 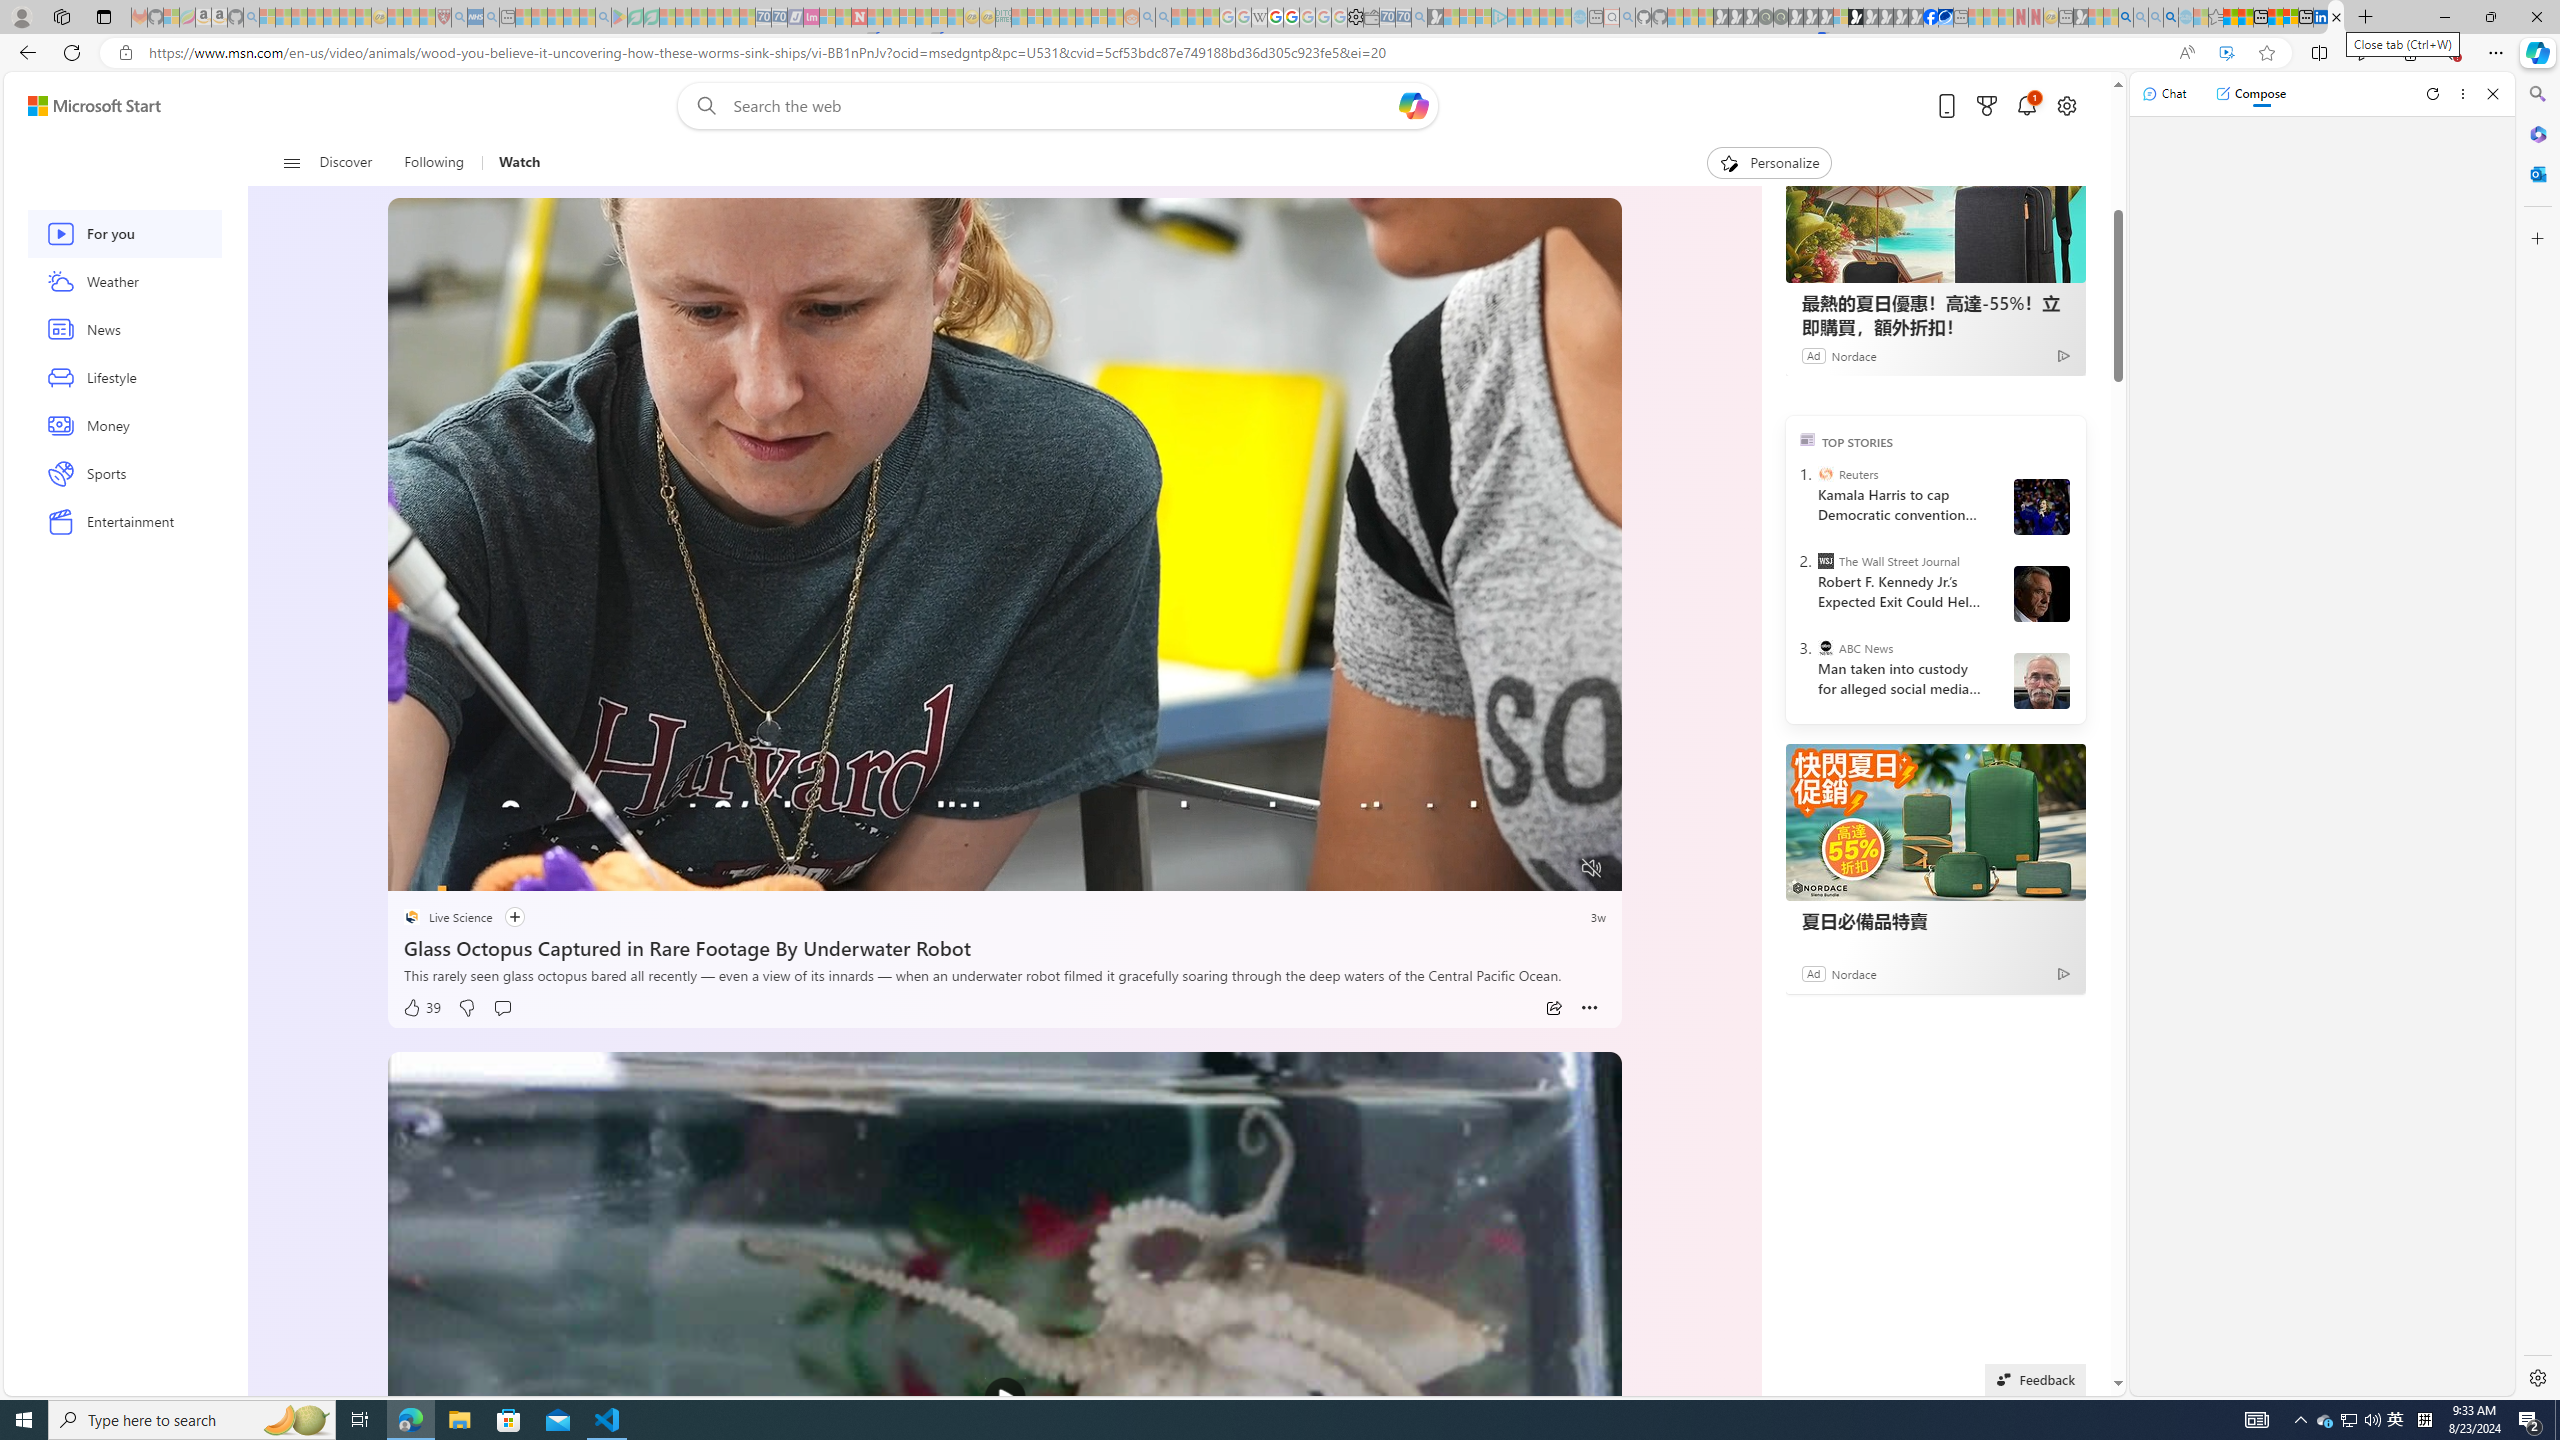 What do you see at coordinates (1592, 868) in the screenshot?
I see `Unmute` at bounding box center [1592, 868].